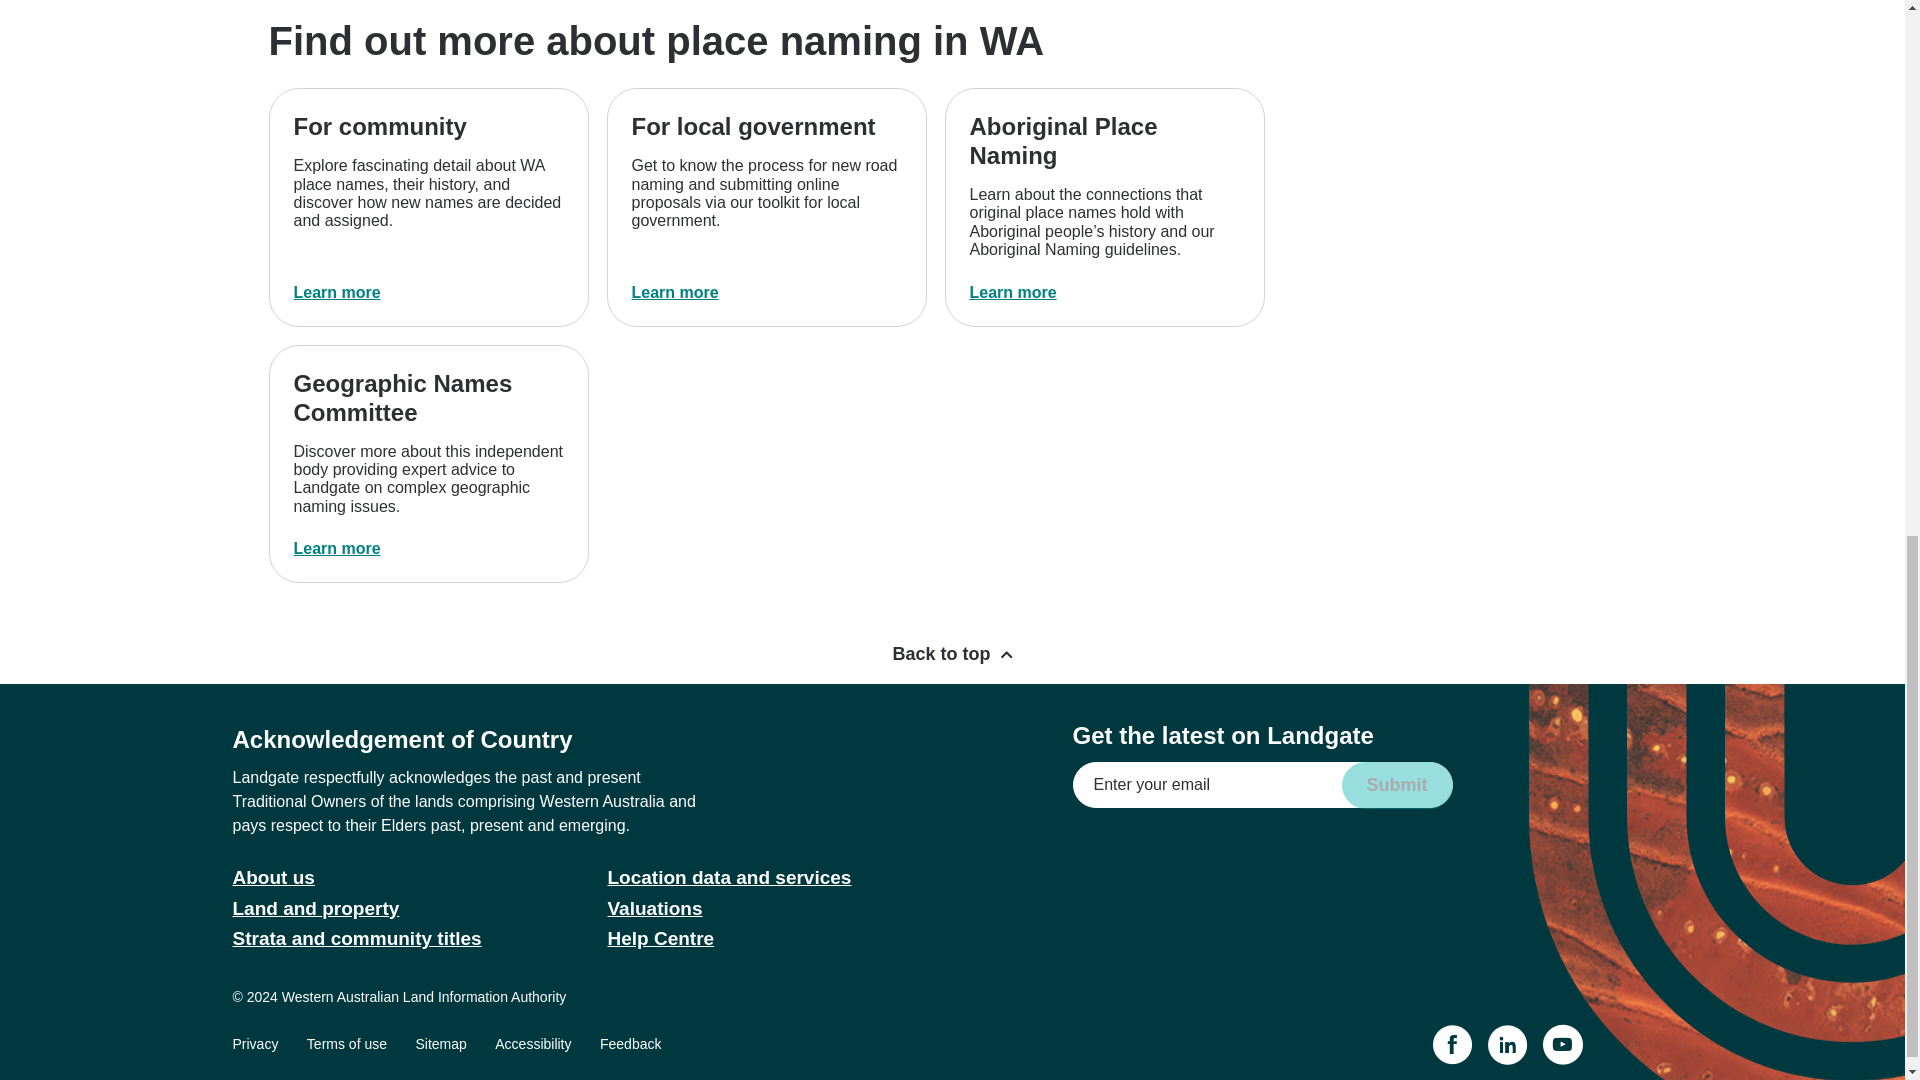 The width and height of the screenshot is (1920, 1080). Describe the element at coordinates (730, 877) in the screenshot. I see `Location data and services` at that location.